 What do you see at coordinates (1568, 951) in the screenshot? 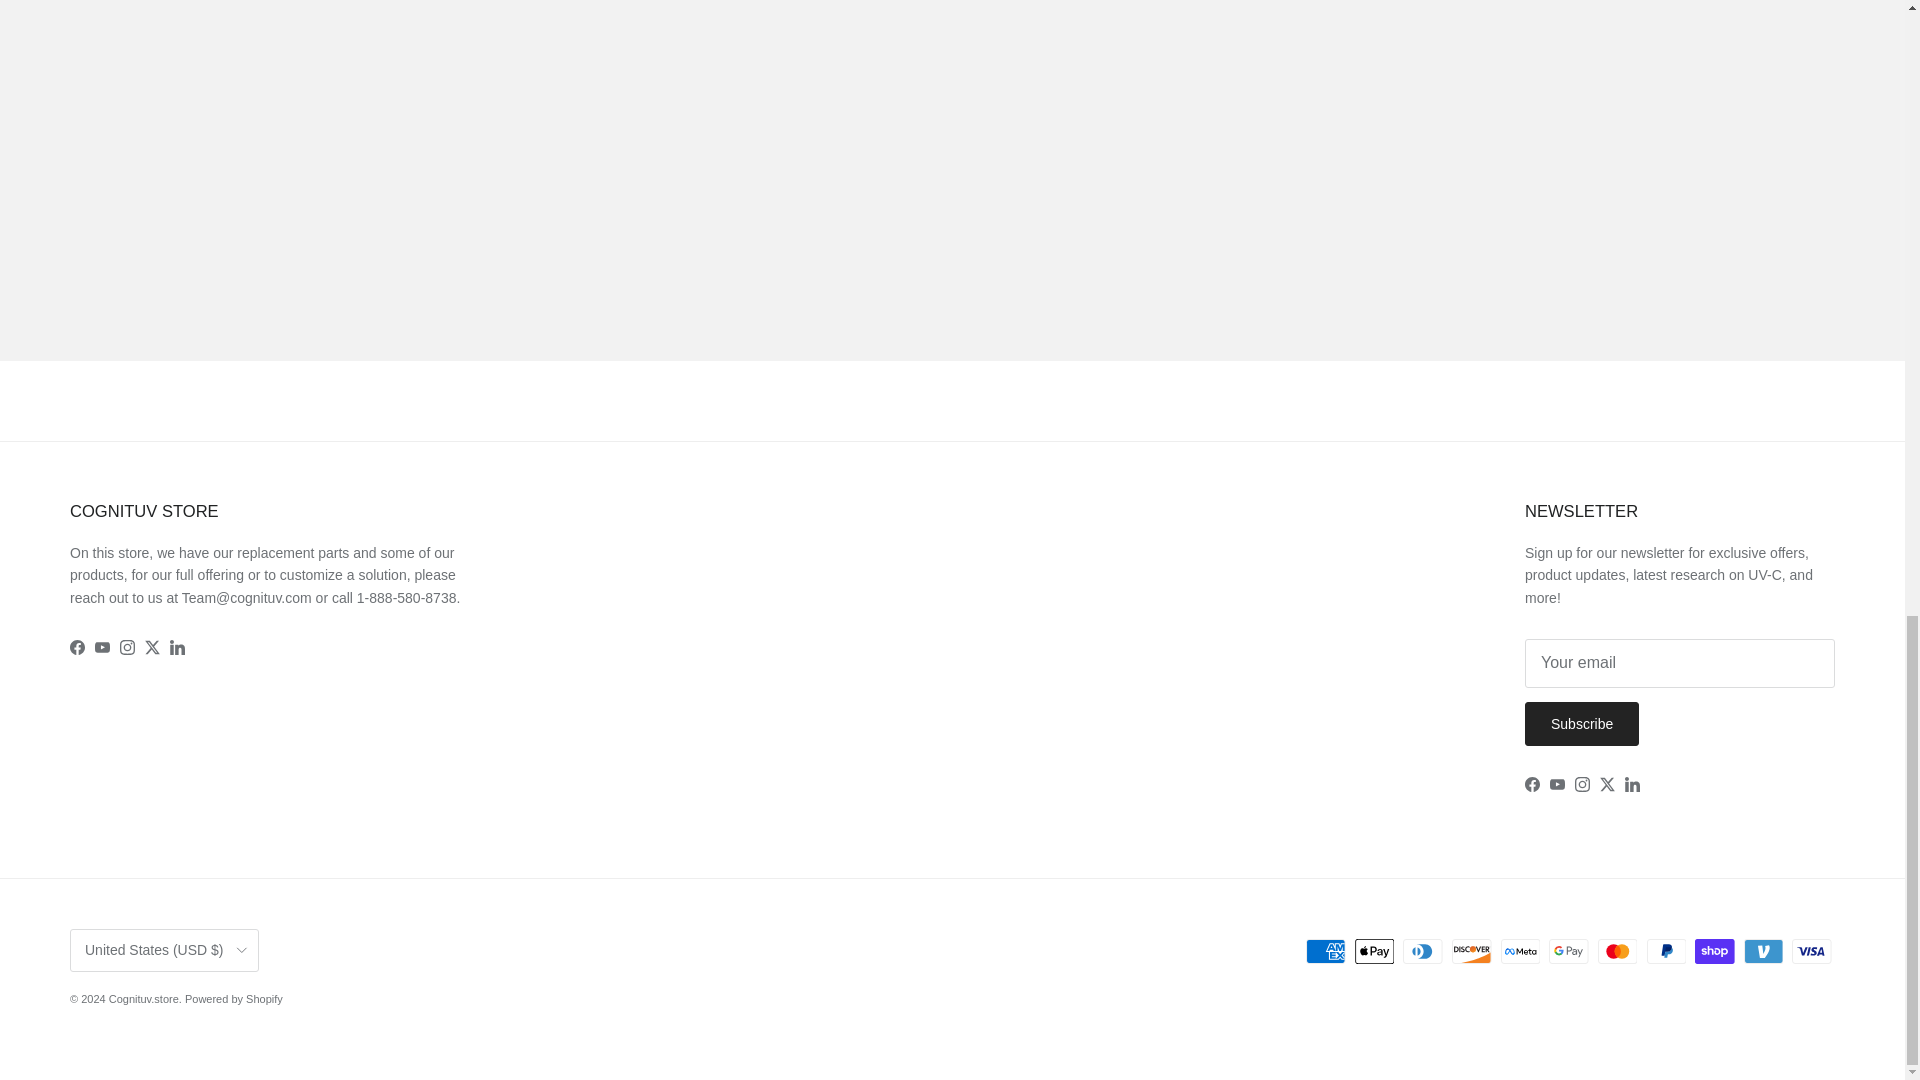
I see `Google Pay` at bounding box center [1568, 951].